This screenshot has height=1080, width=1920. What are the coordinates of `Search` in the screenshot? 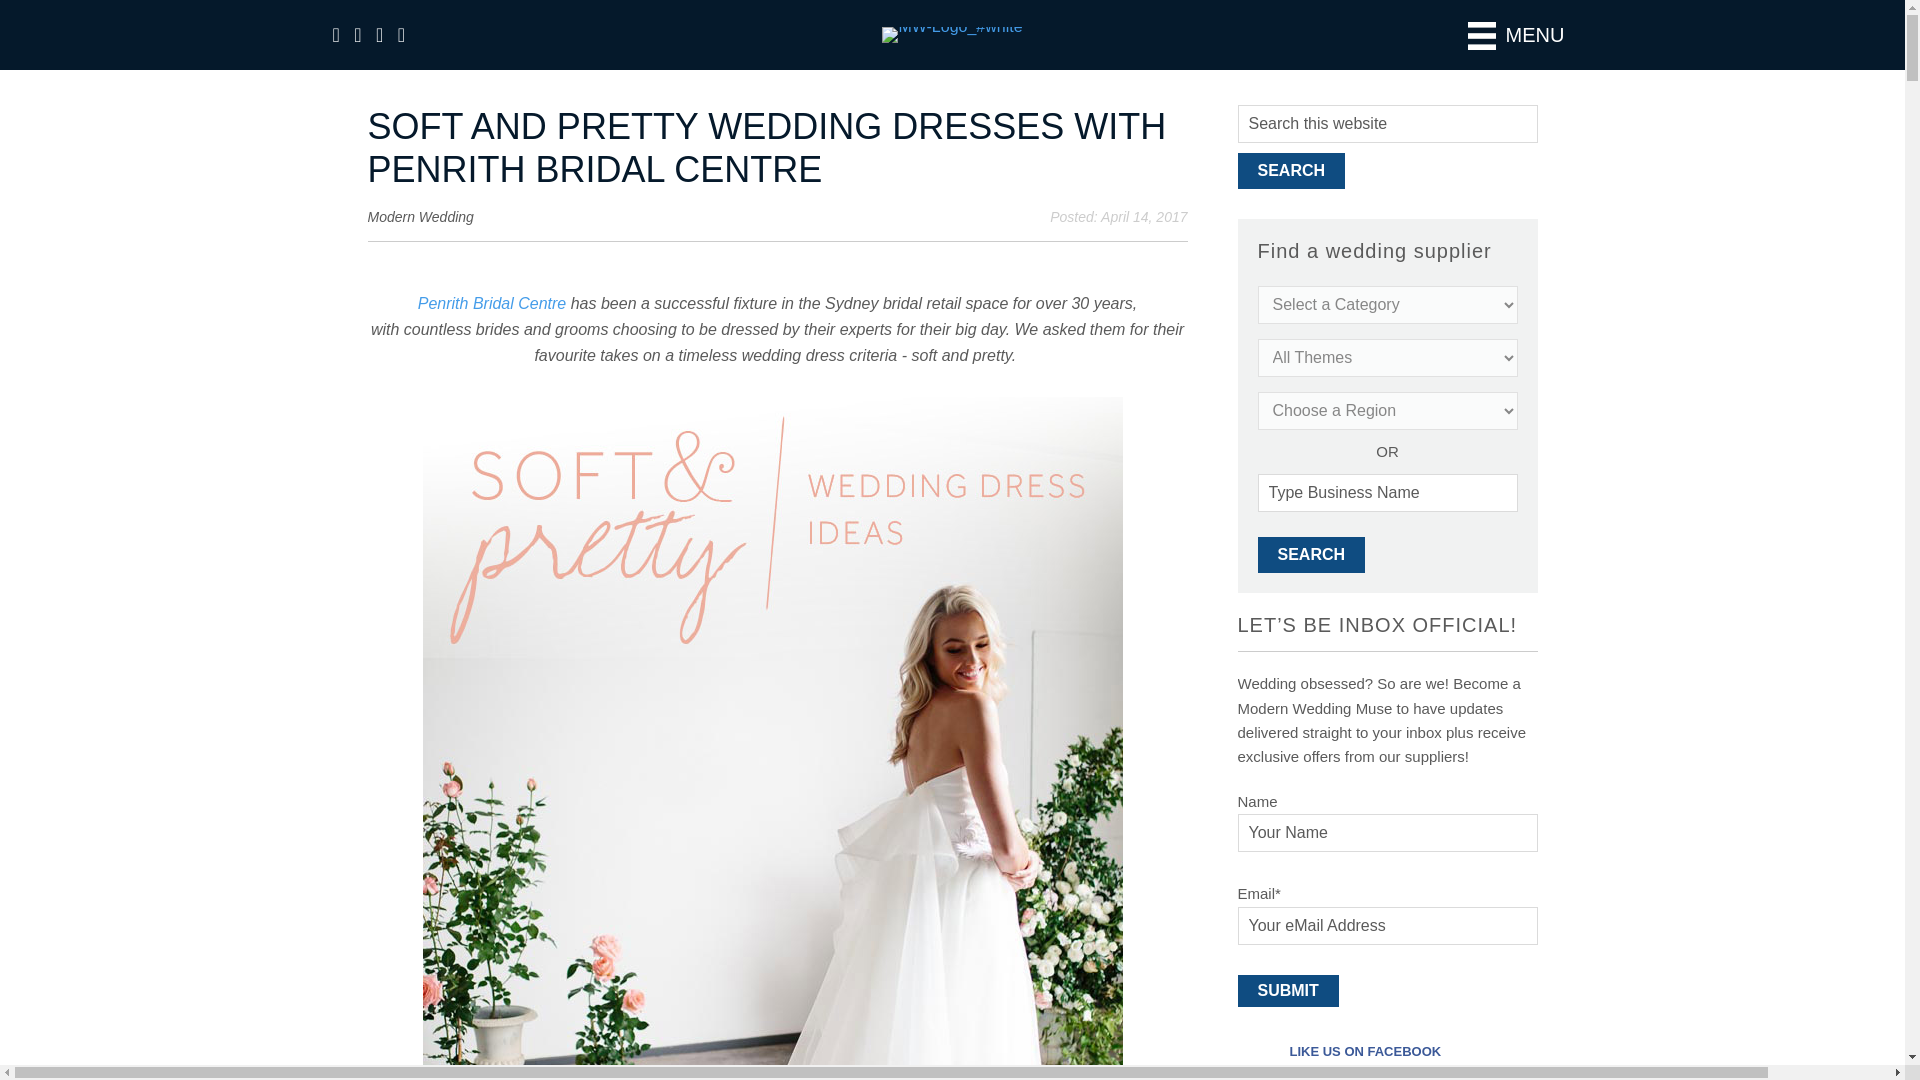 It's located at (1292, 171).